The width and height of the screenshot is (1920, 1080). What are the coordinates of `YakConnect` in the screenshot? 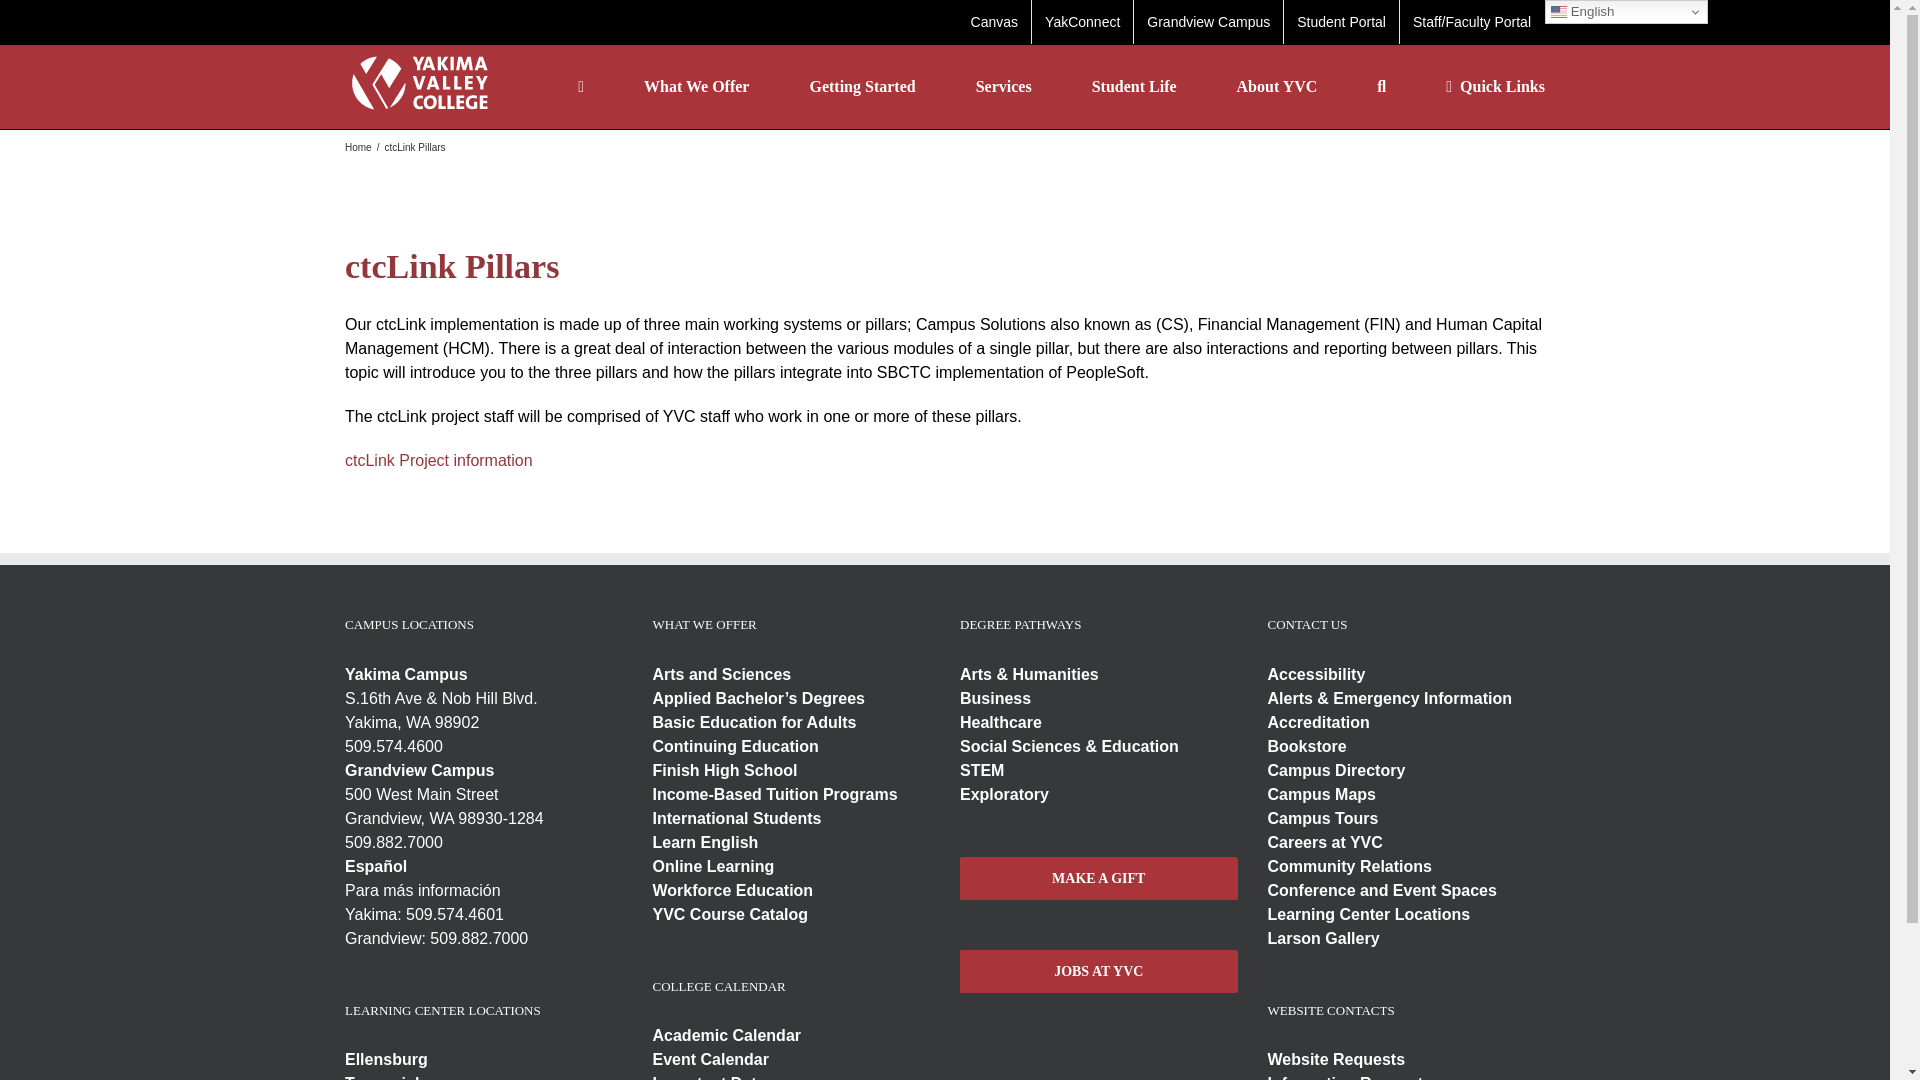 It's located at (1082, 22).